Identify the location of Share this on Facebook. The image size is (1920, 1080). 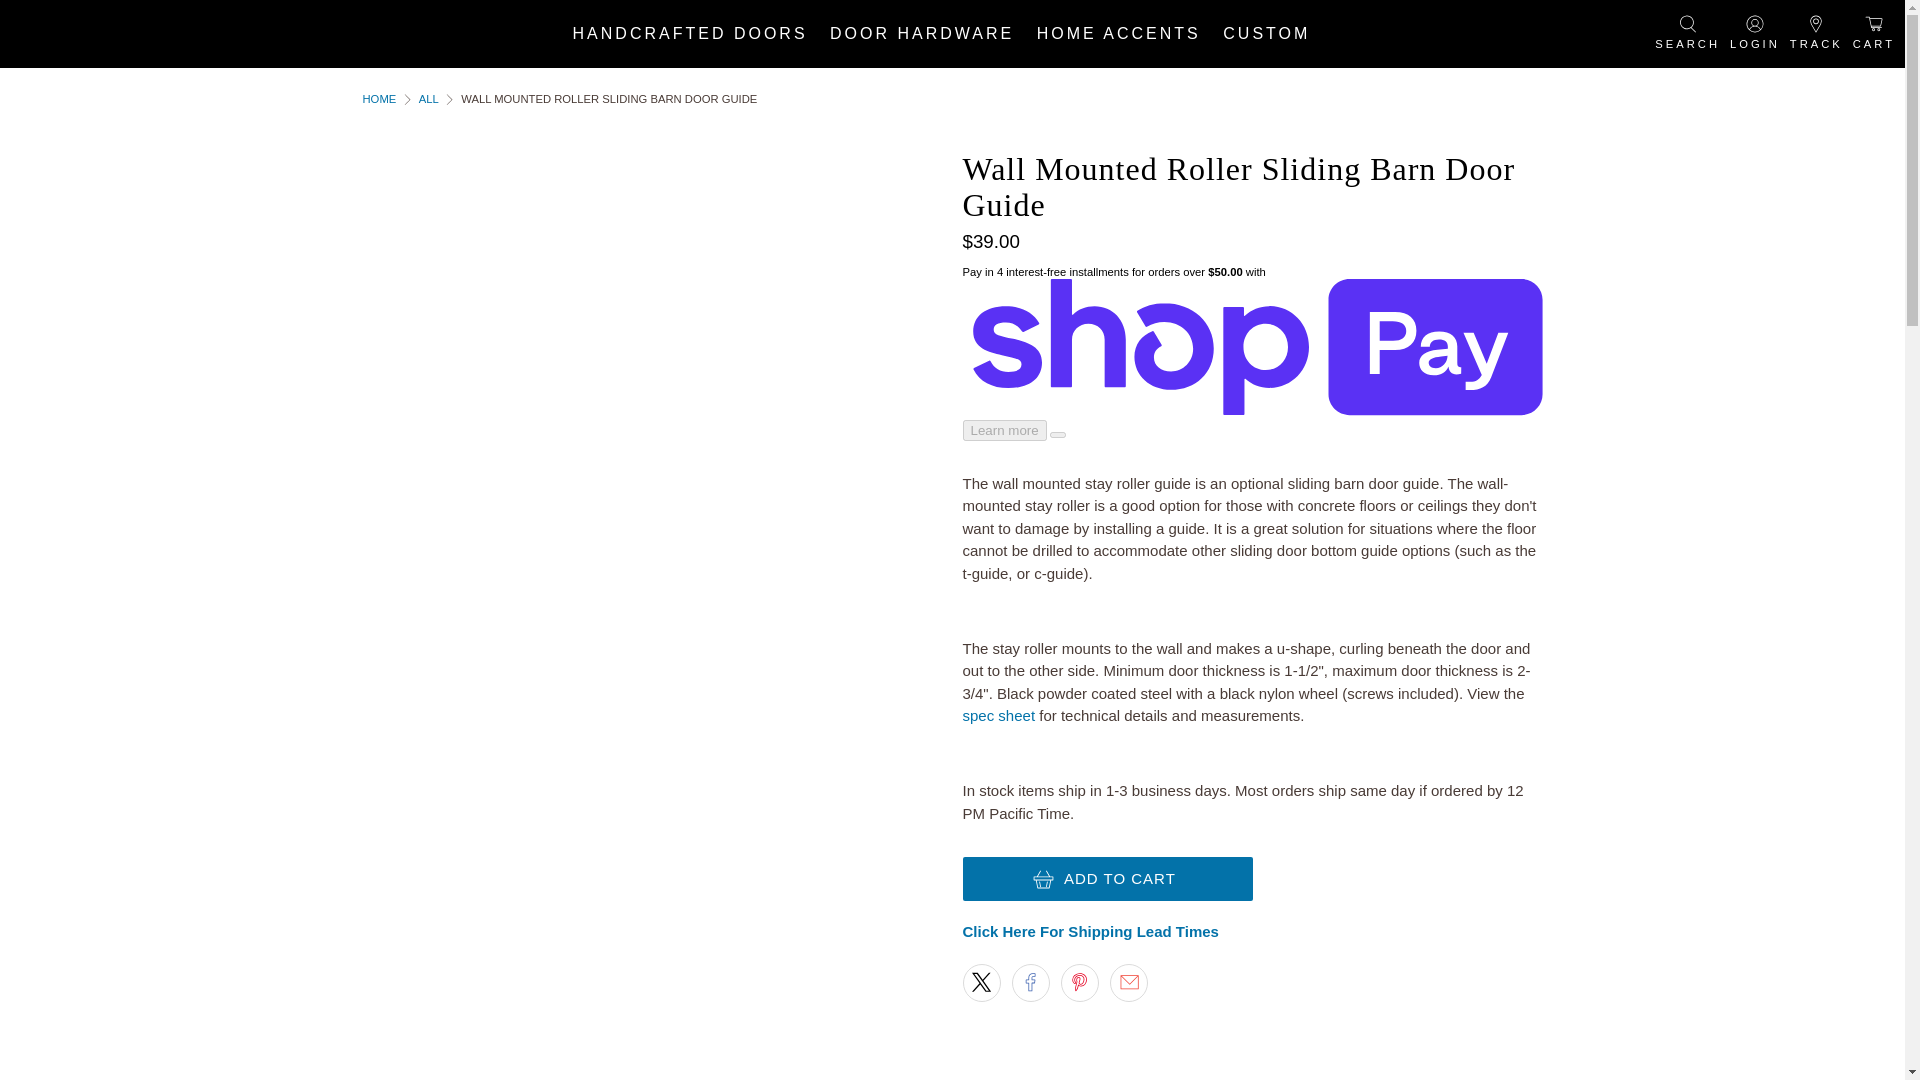
(1030, 983).